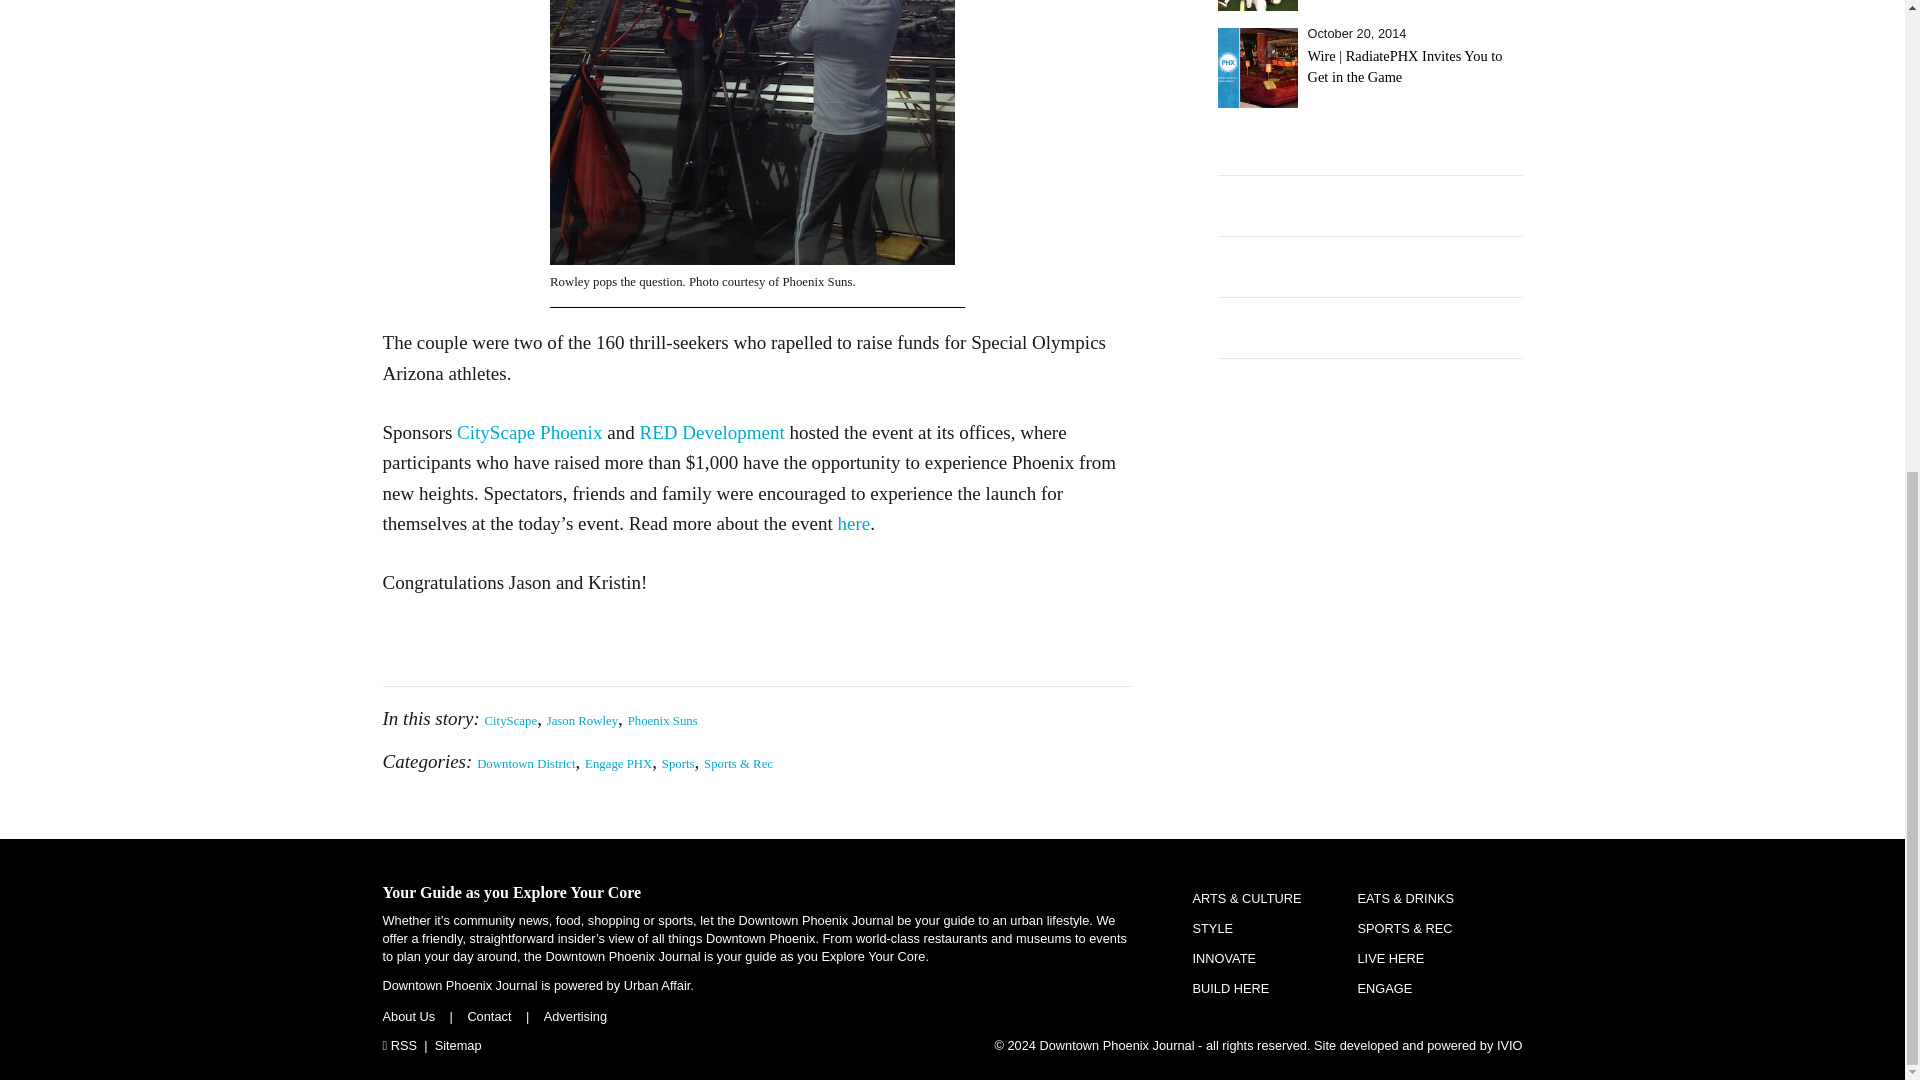  I want to click on Suns Rowley web, so click(752, 132).